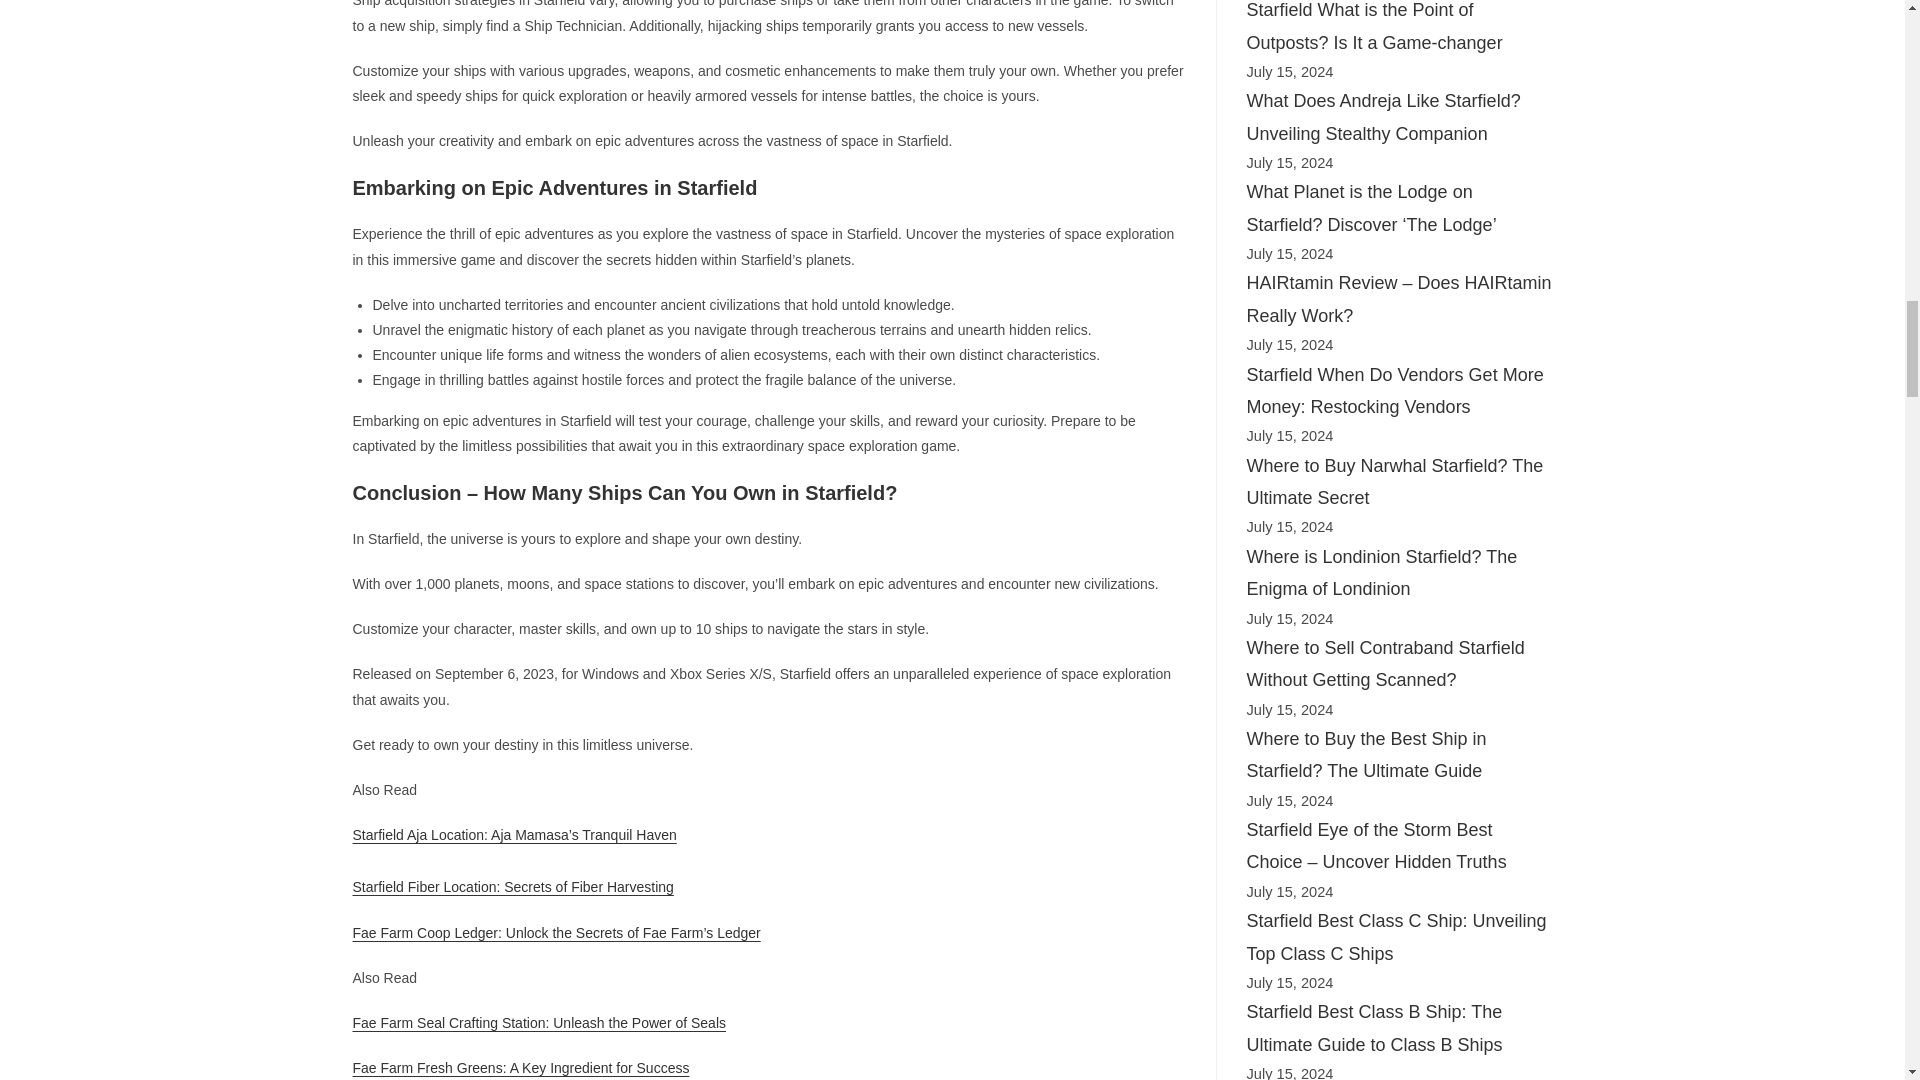 This screenshot has height=1080, width=1920. I want to click on Starfield Fiber Location: Secrets of Fiber Harvesting, so click(512, 887).